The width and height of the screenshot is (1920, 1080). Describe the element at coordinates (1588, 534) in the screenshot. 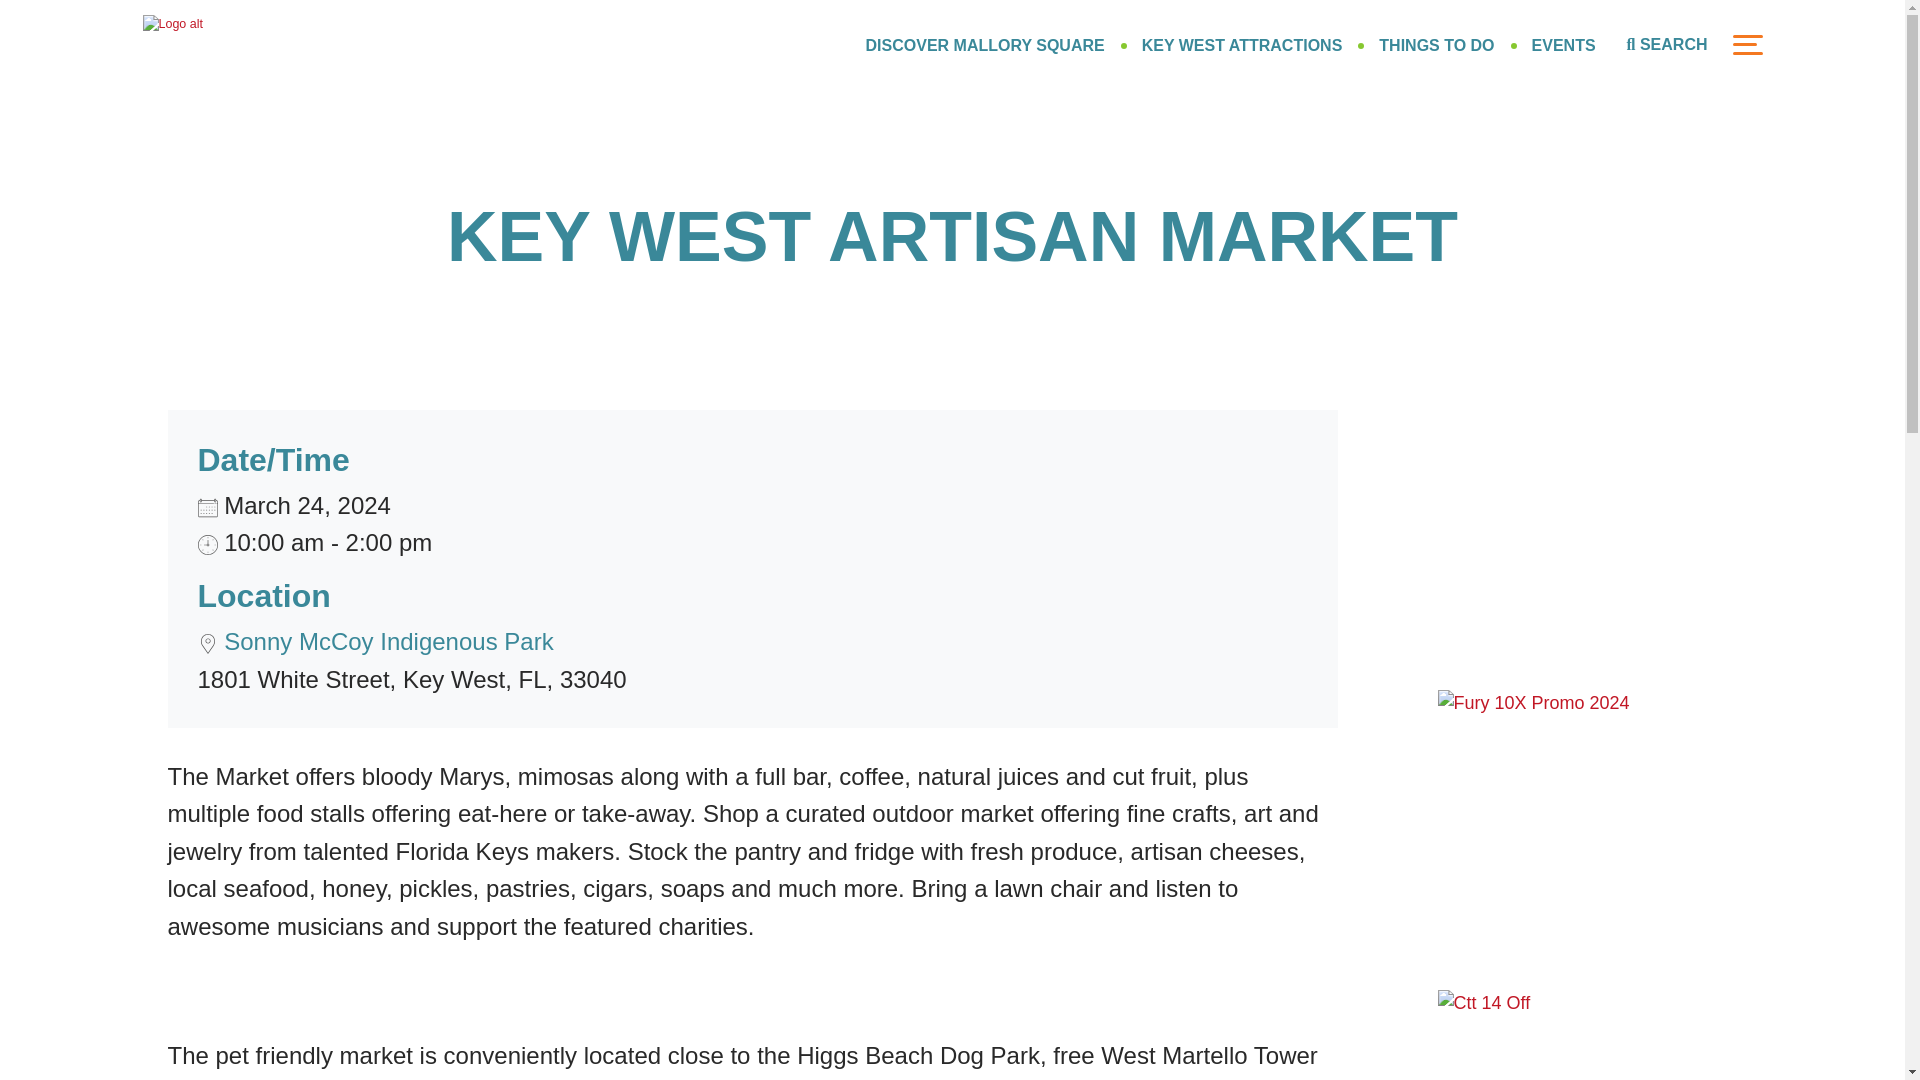

I see `advertisement iframe` at that location.